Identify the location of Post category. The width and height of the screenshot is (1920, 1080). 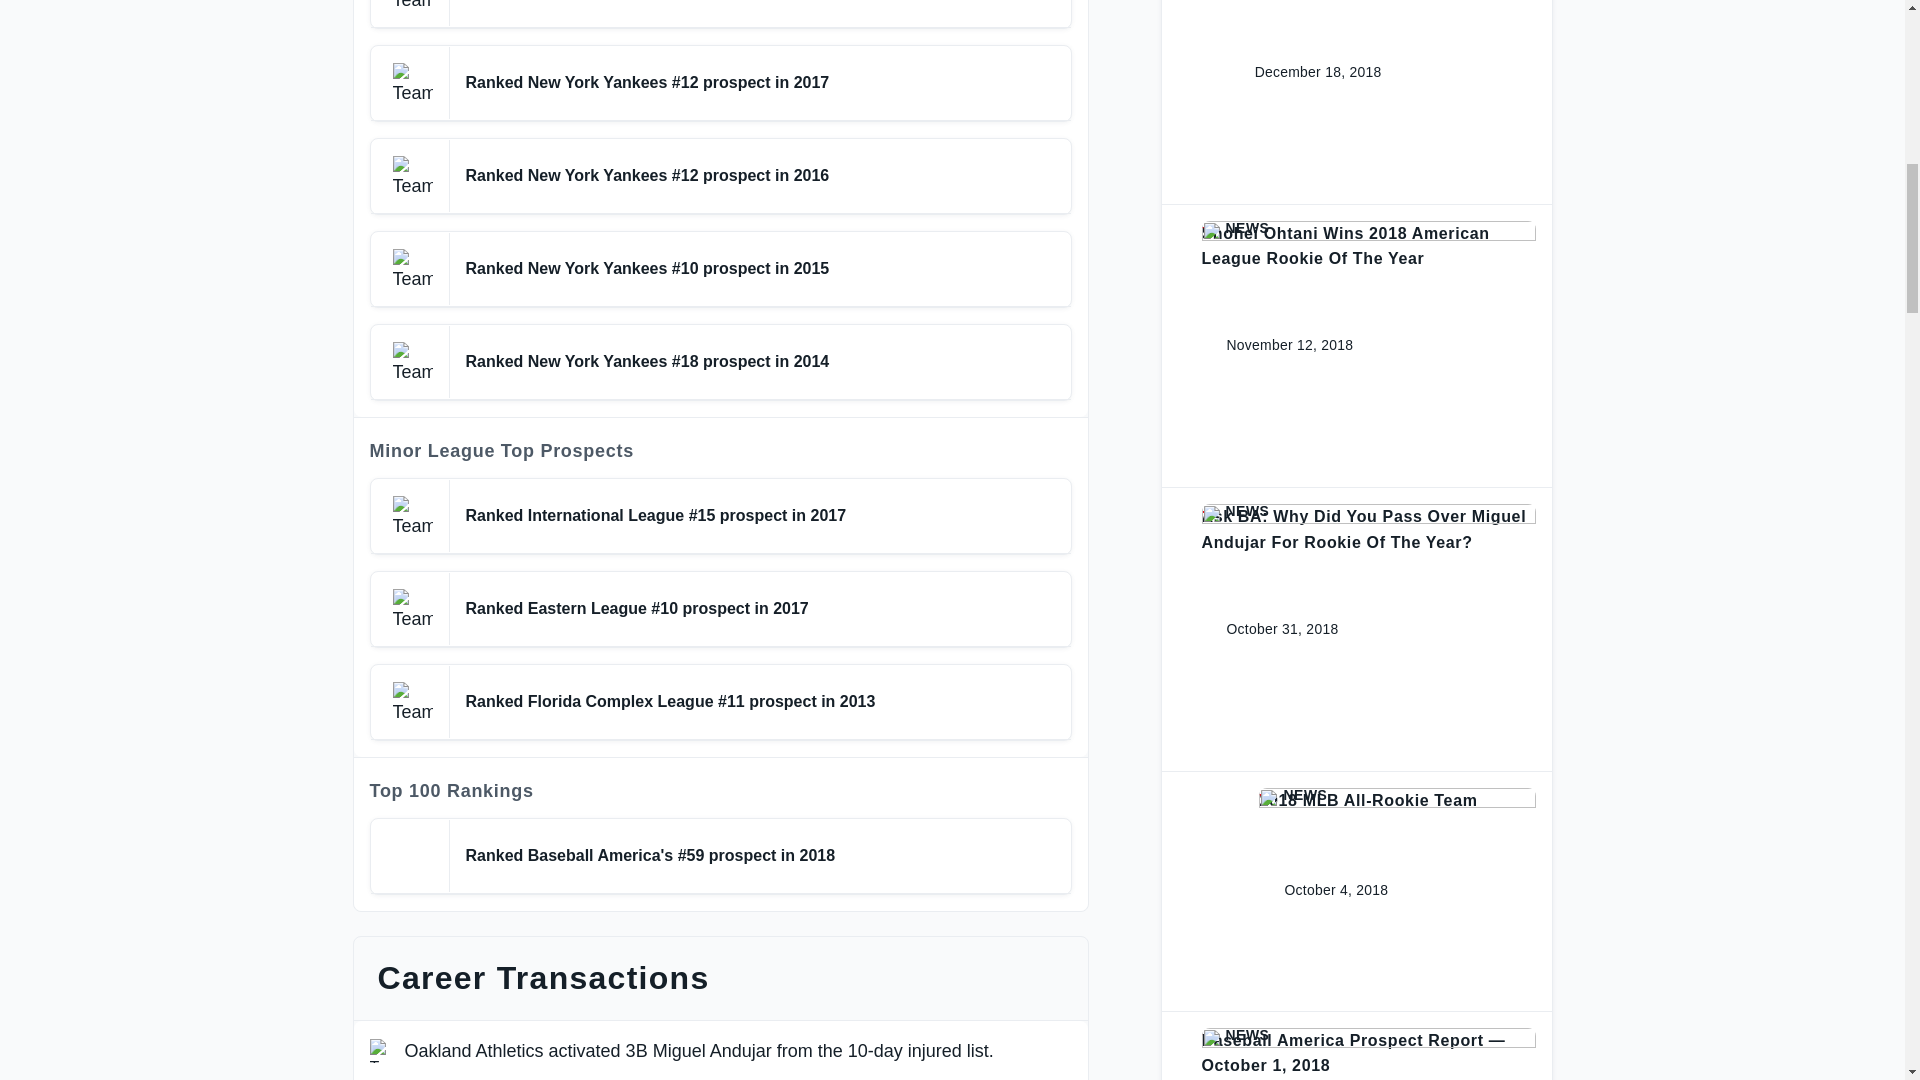
(1368, 512).